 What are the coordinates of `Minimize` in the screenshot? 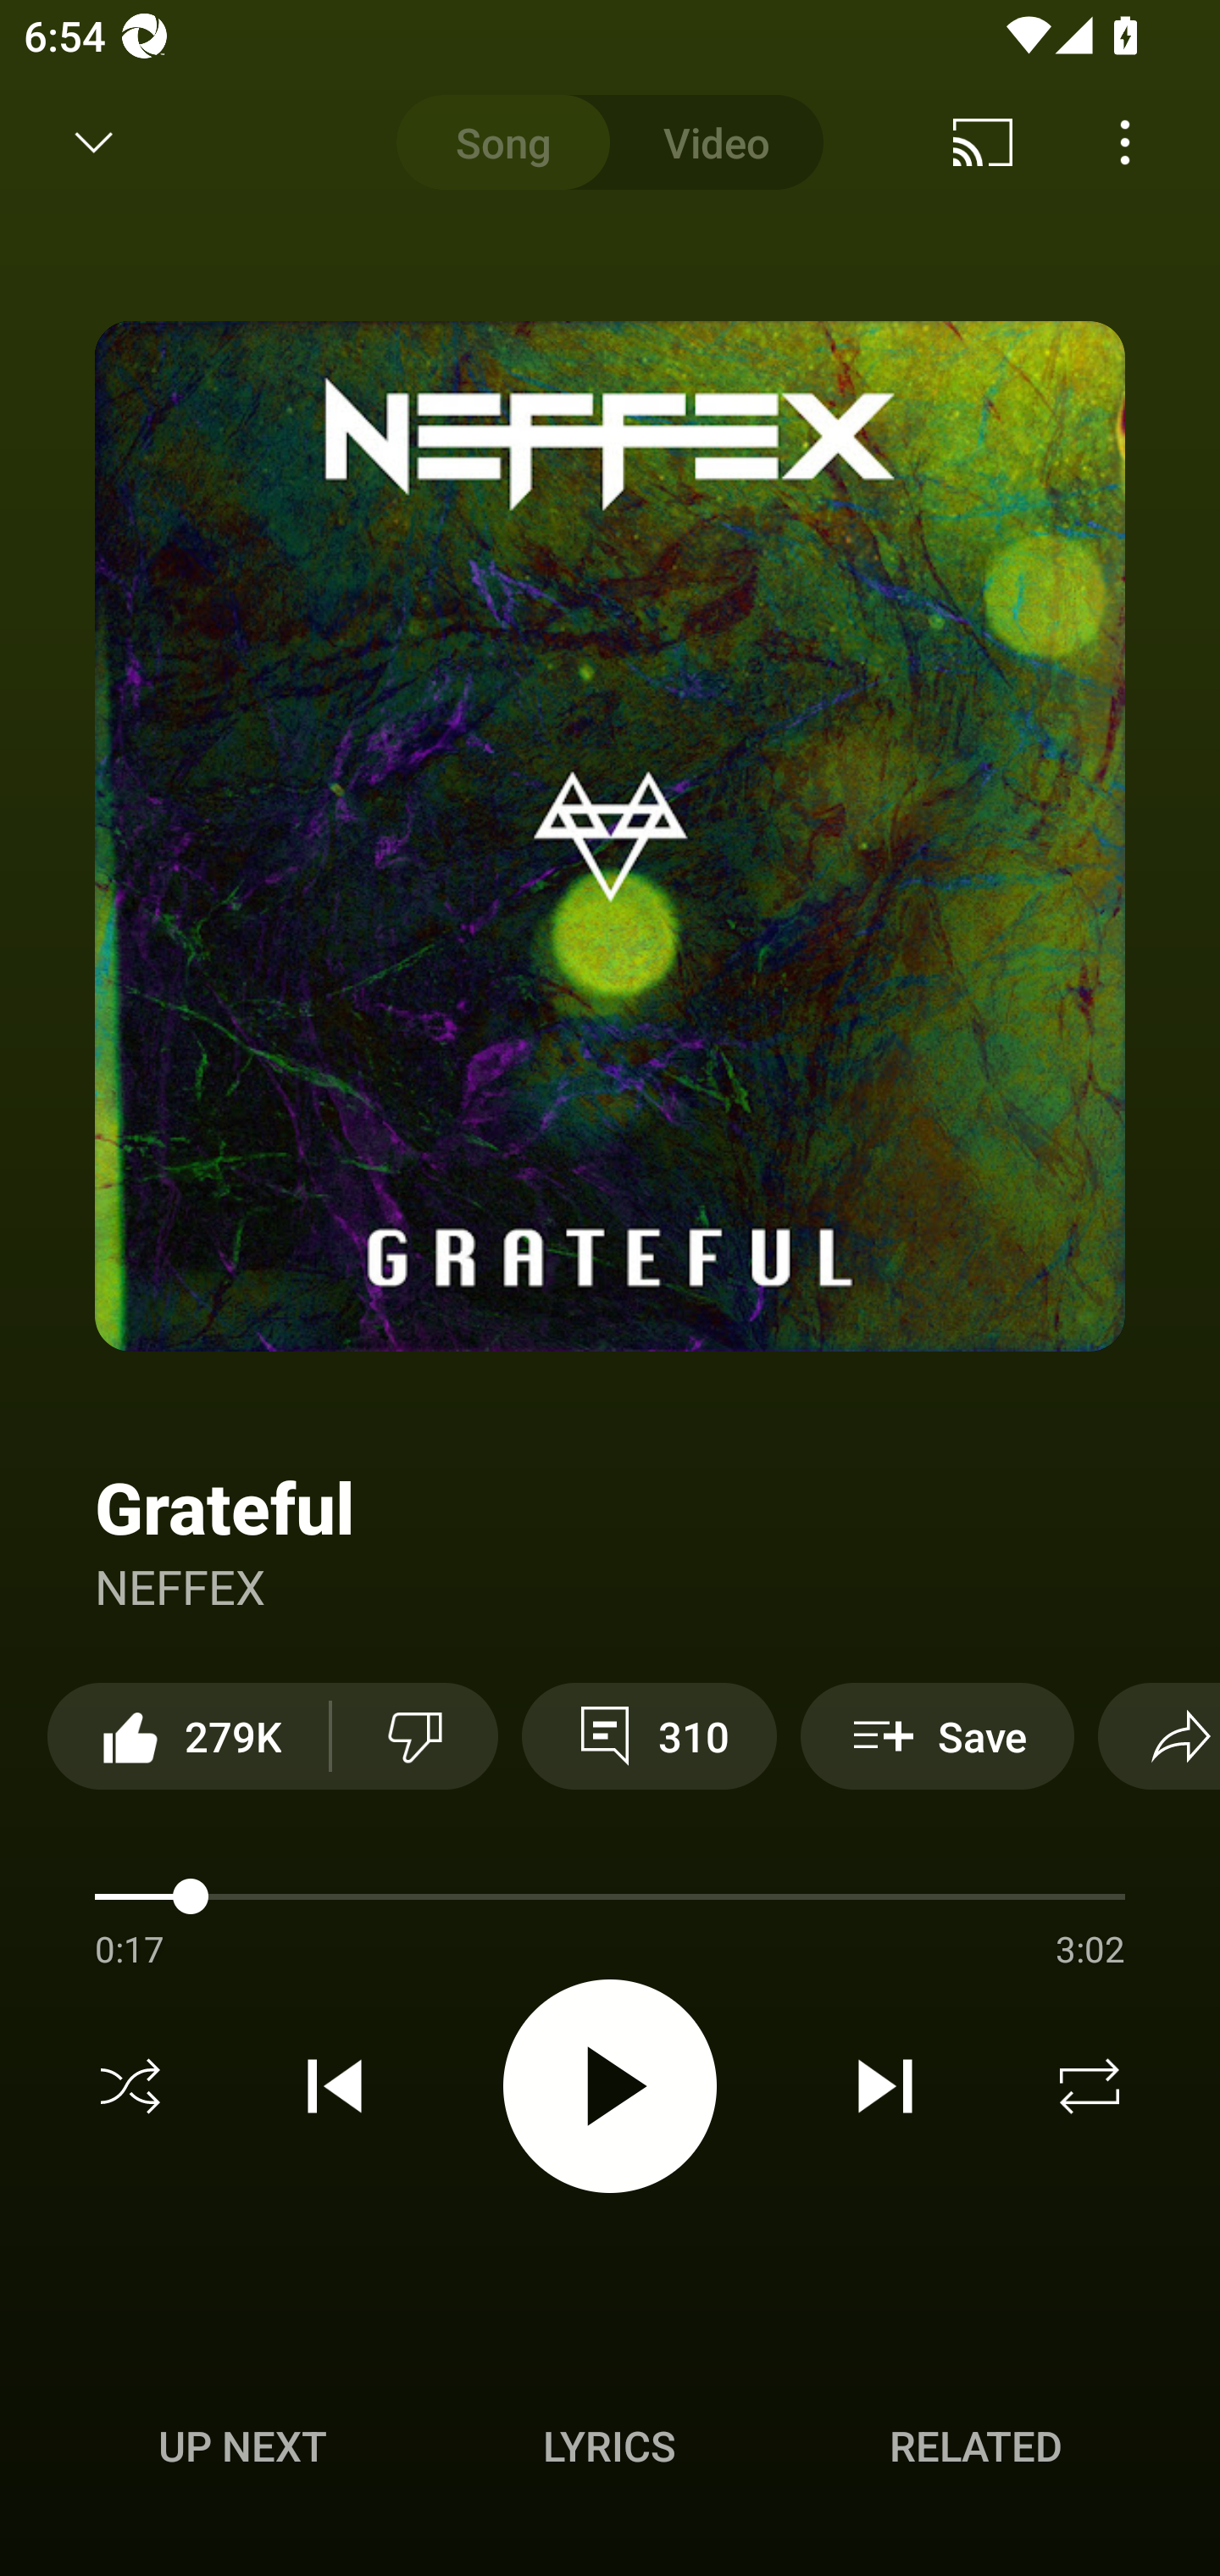 It's located at (94, 142).